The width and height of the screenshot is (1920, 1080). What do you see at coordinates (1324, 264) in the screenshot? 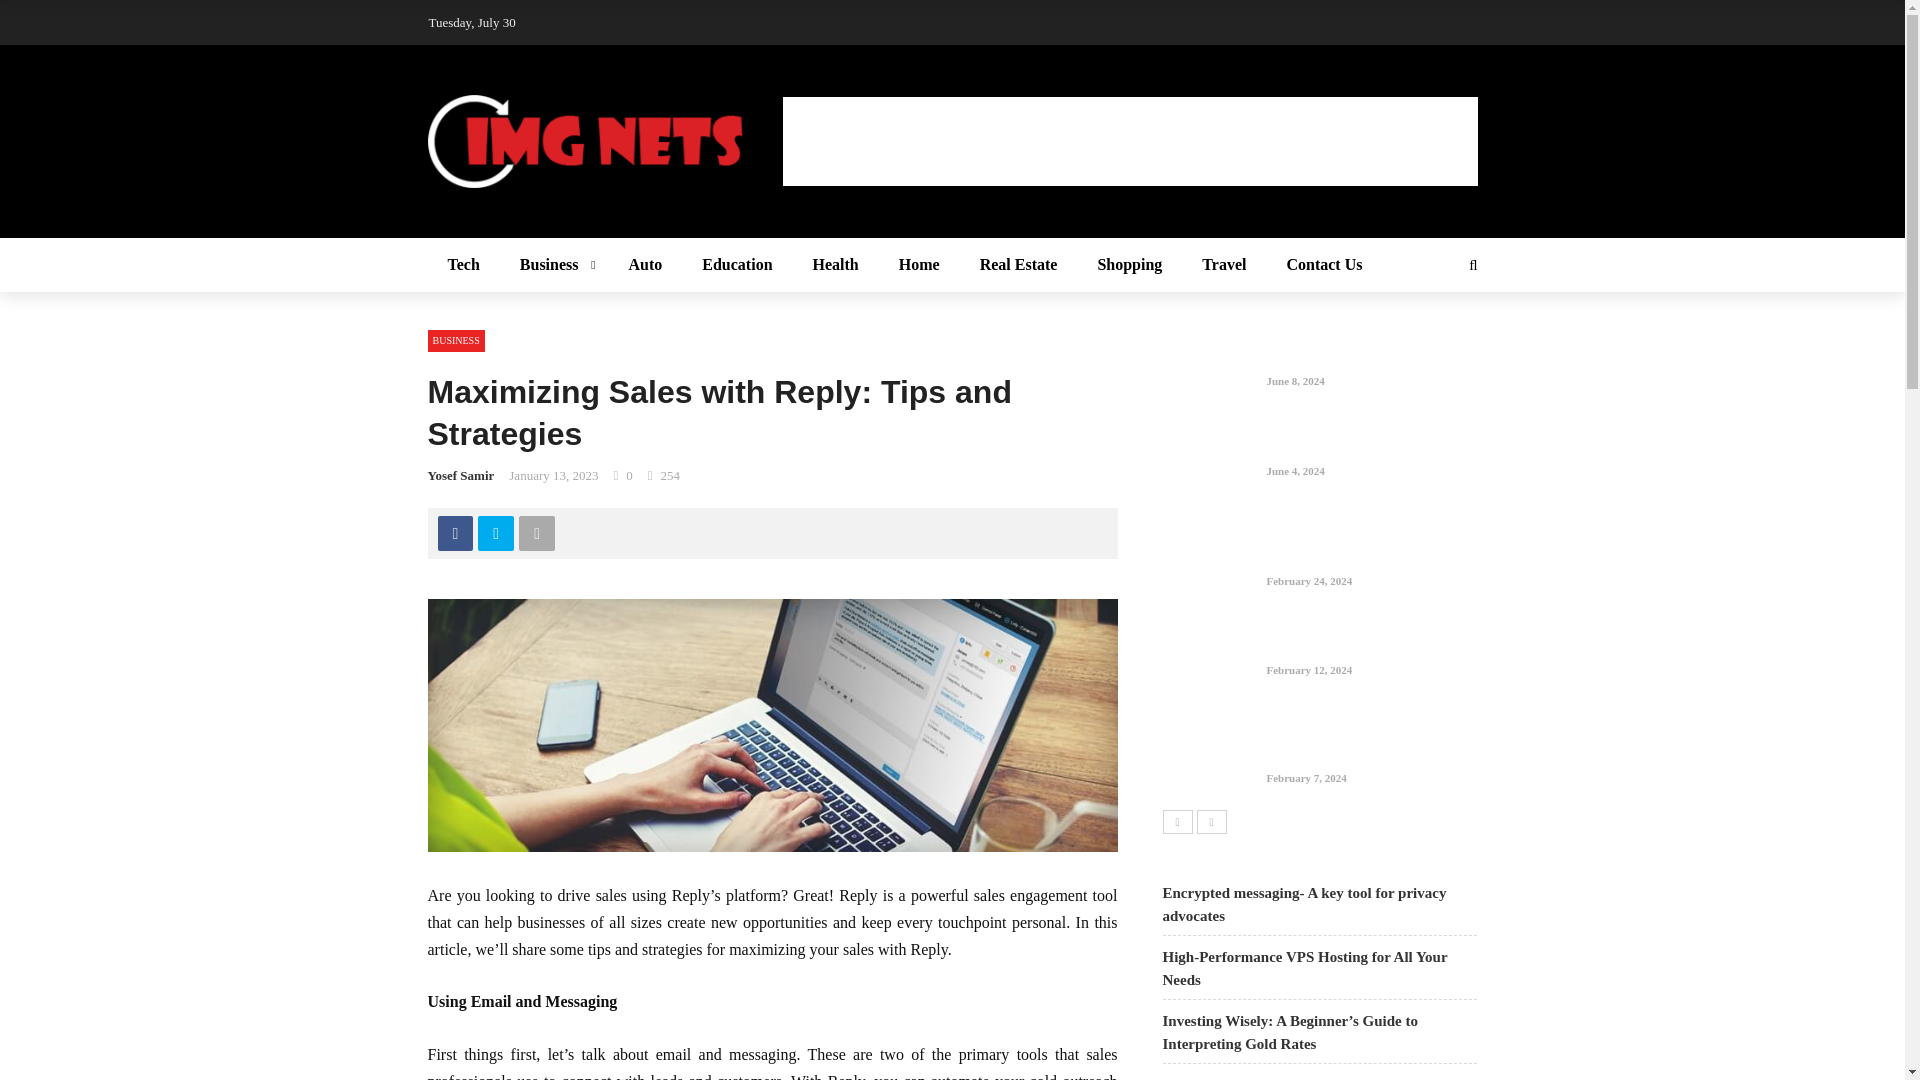
I see `Contact Us` at bounding box center [1324, 264].